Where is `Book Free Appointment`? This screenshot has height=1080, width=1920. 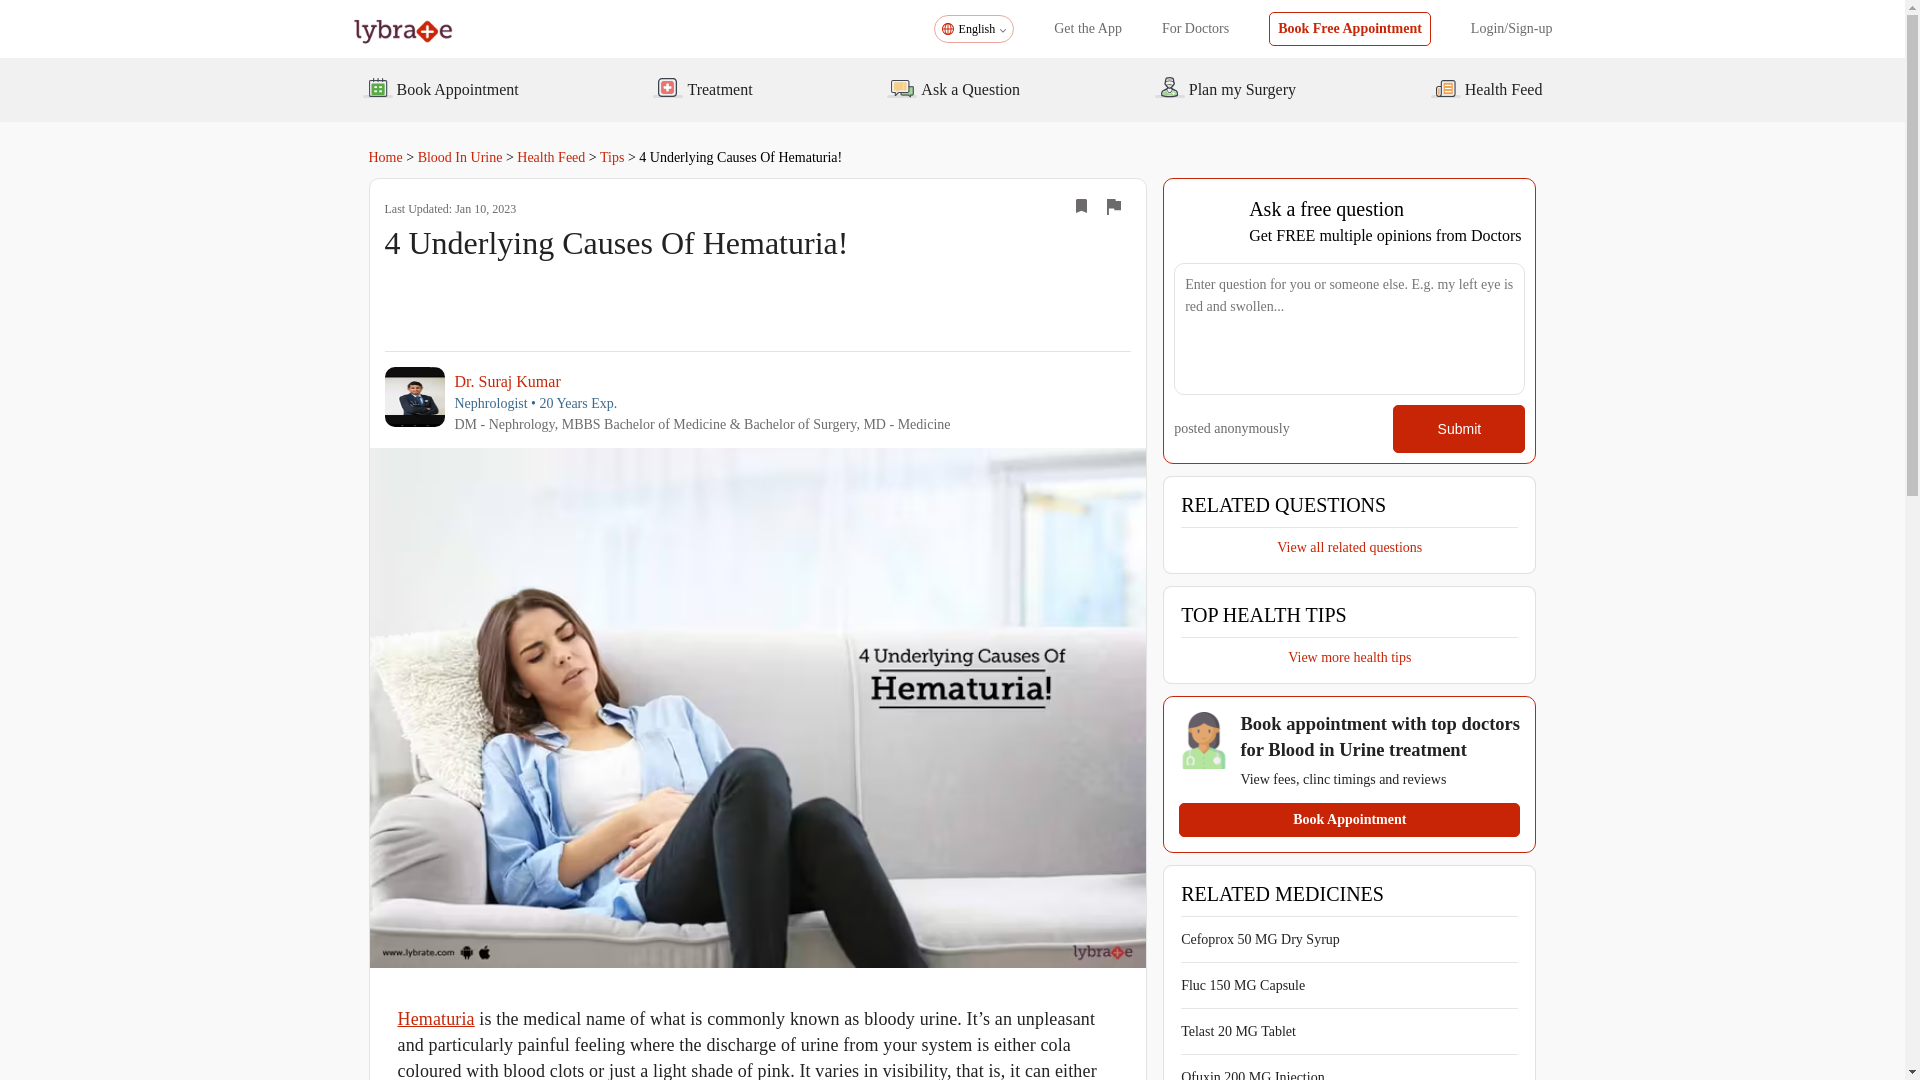 Book Free Appointment is located at coordinates (1350, 28).